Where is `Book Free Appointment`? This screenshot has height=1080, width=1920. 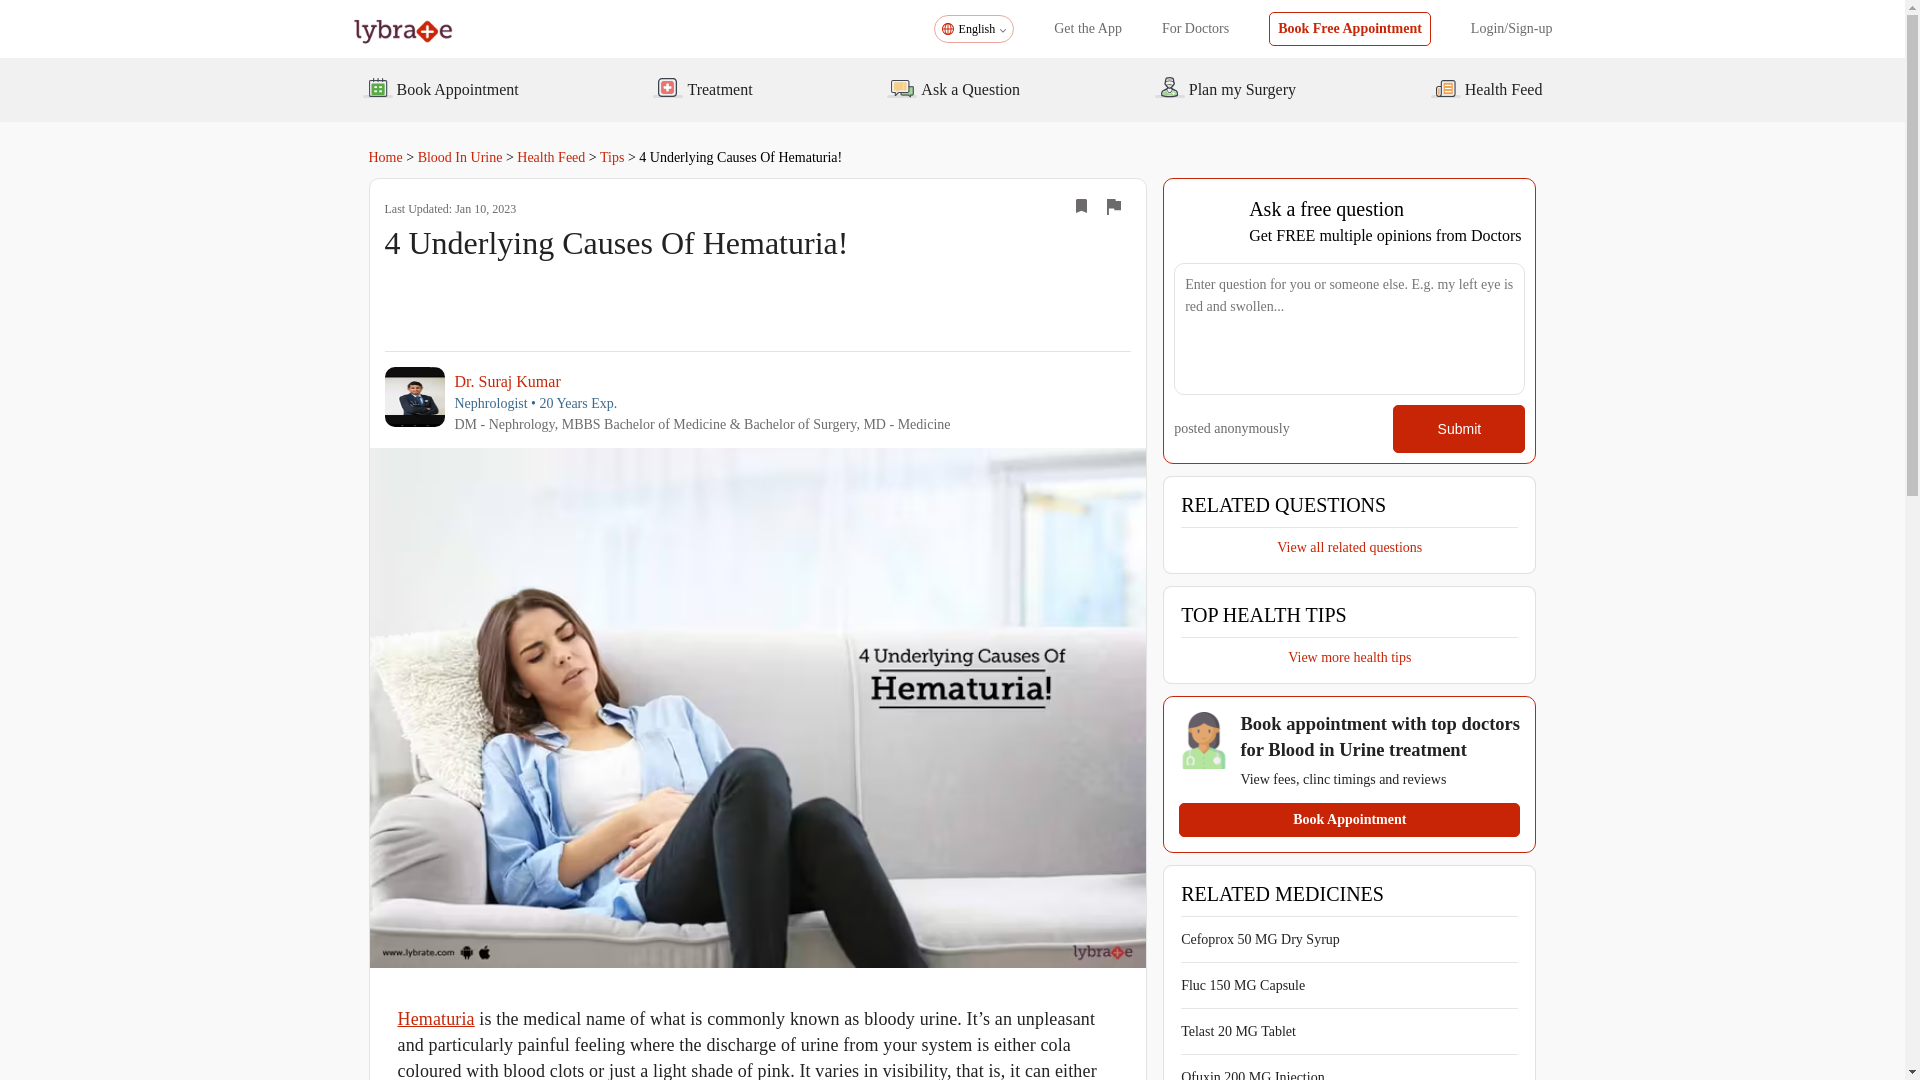 Book Free Appointment is located at coordinates (1350, 28).